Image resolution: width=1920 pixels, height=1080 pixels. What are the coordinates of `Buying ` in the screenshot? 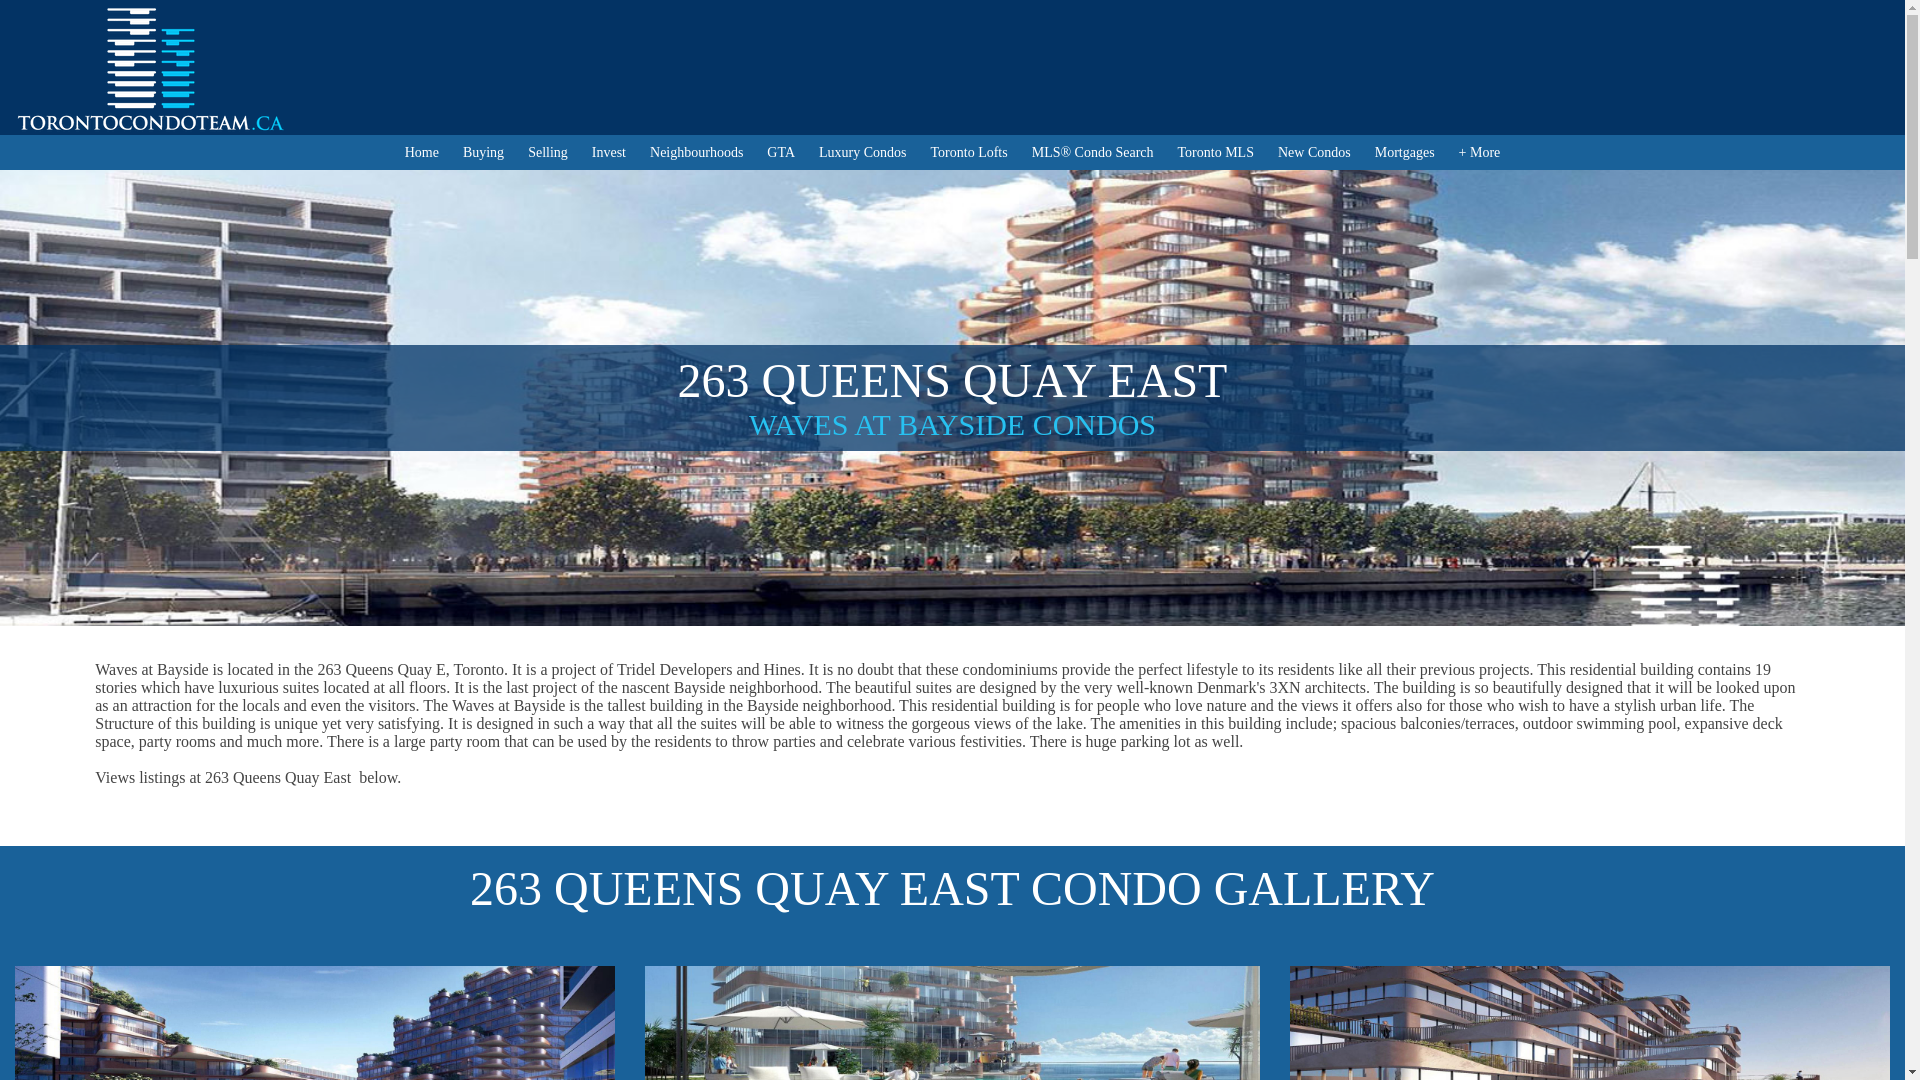 It's located at (483, 152).